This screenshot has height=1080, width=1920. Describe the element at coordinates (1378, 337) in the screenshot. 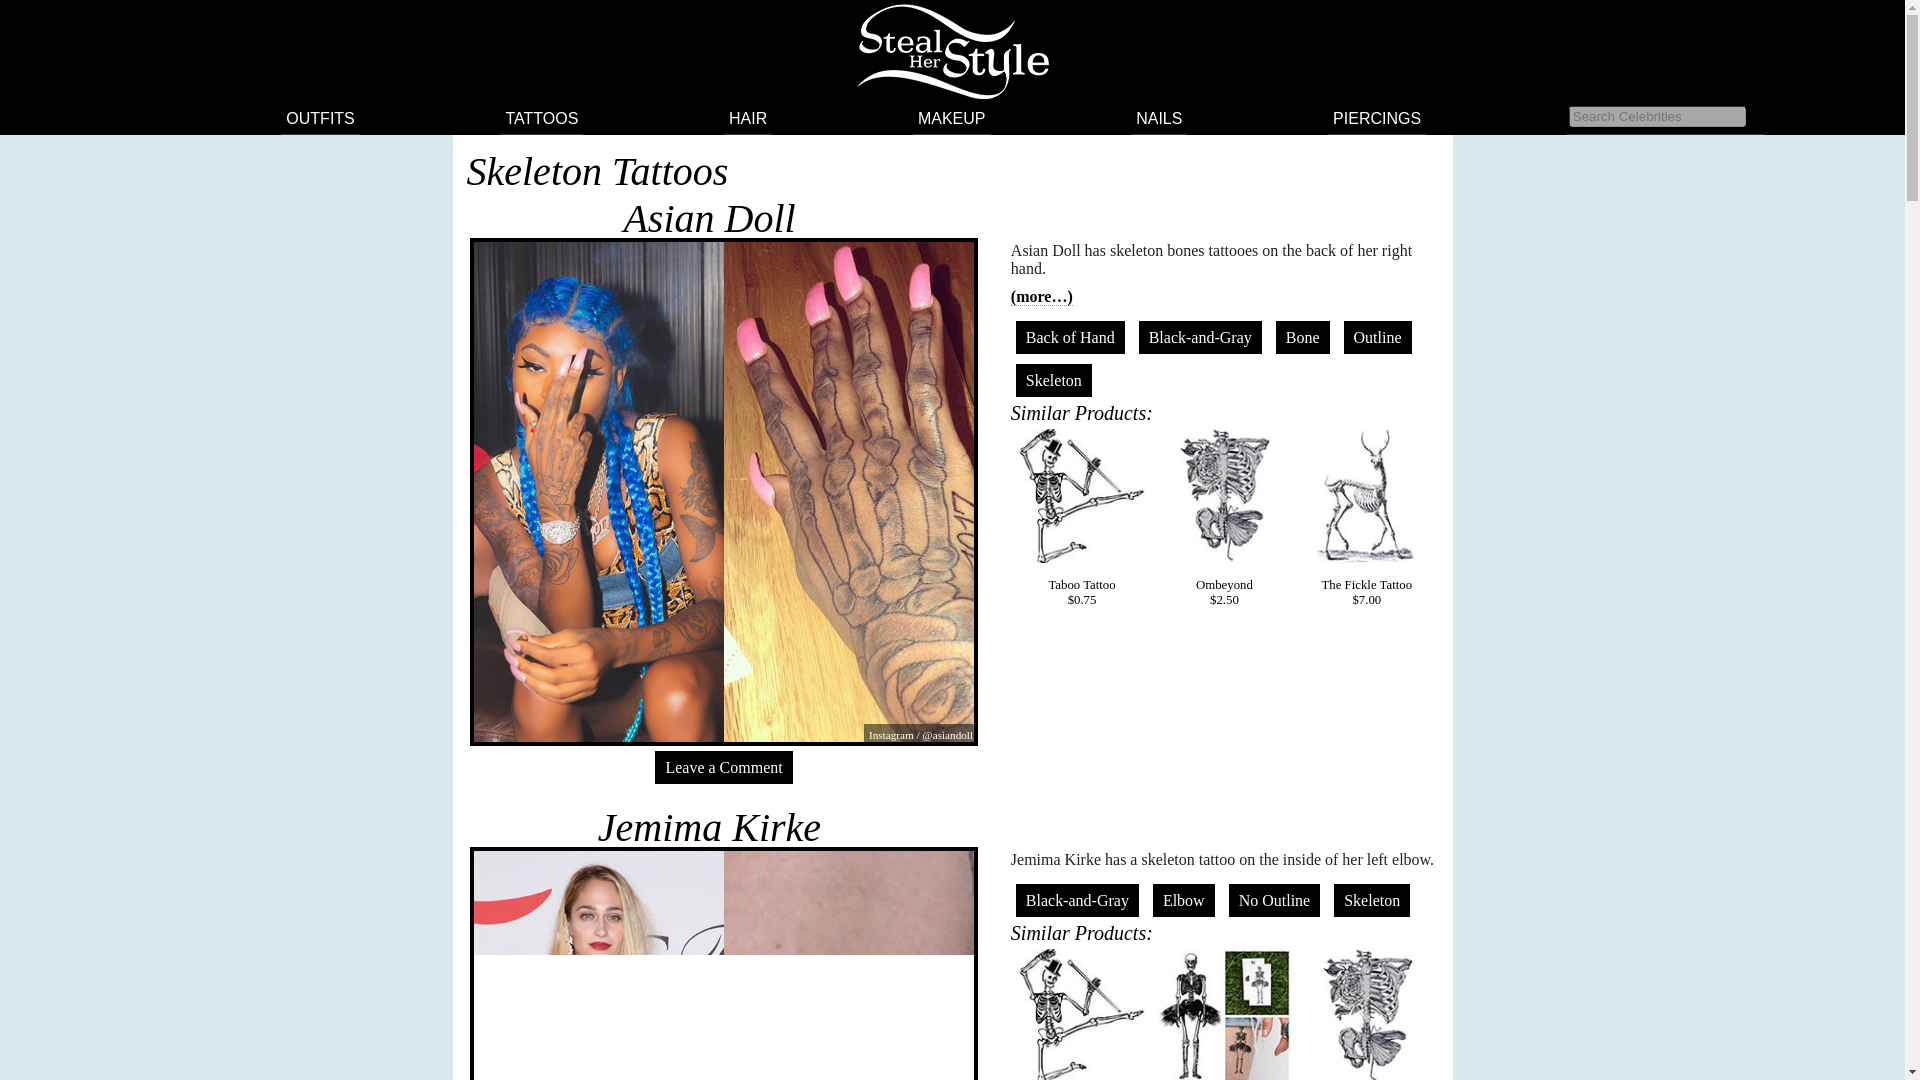

I see `Outline` at that location.